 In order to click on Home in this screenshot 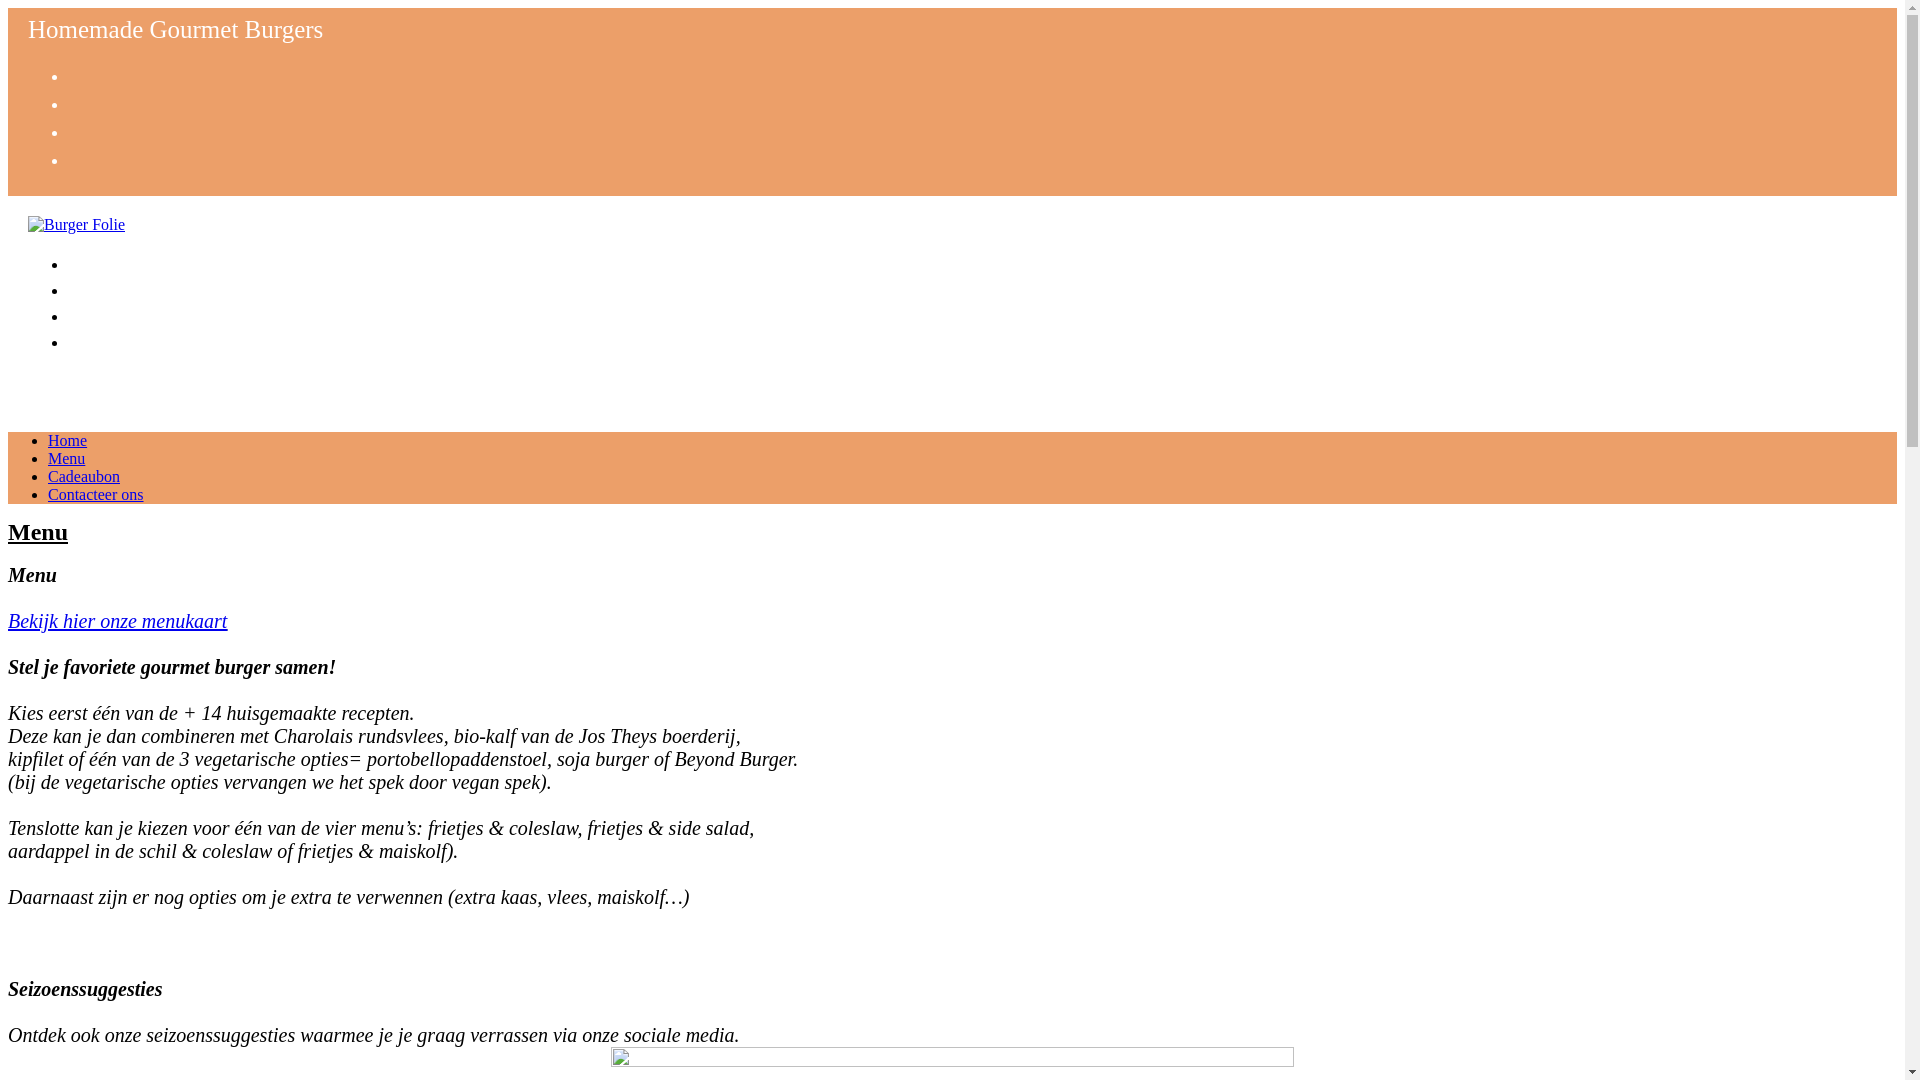, I will do `click(68, 440)`.